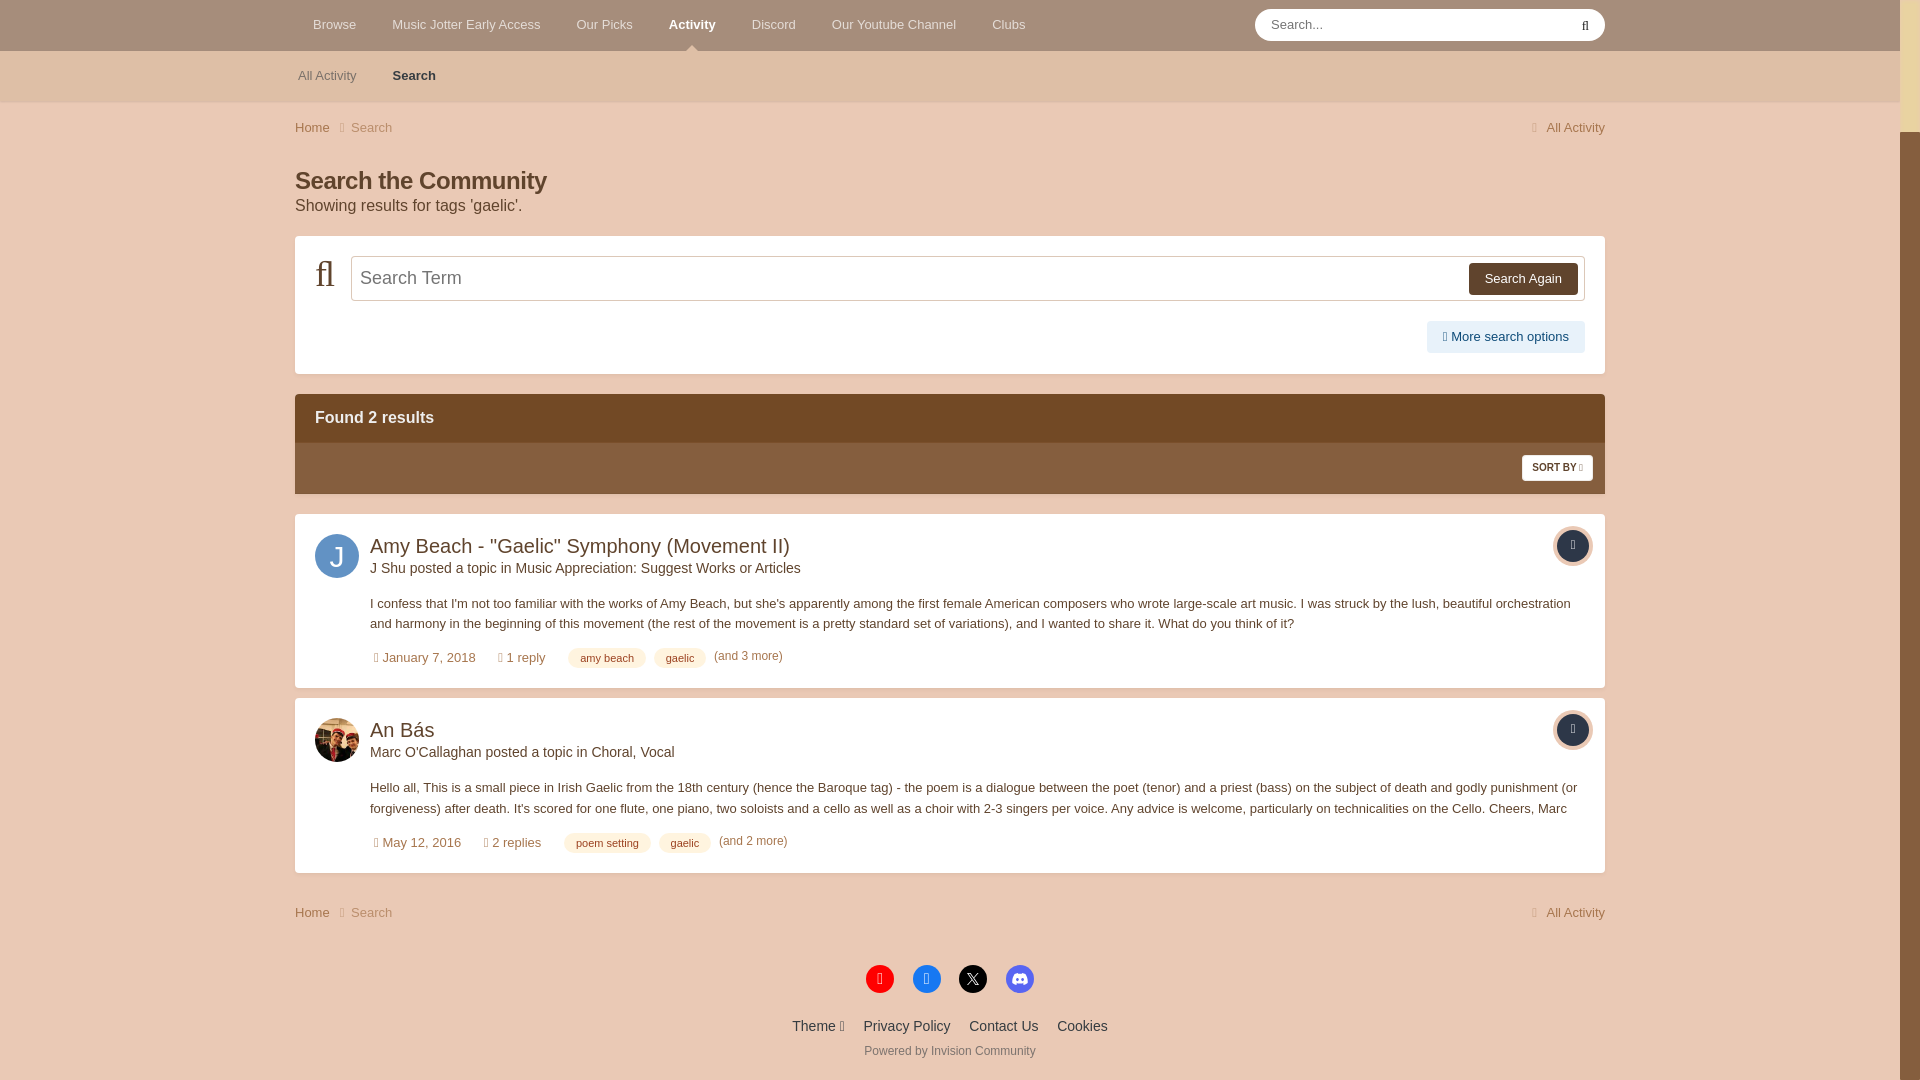  What do you see at coordinates (334, 25) in the screenshot?
I see `Browse` at bounding box center [334, 25].